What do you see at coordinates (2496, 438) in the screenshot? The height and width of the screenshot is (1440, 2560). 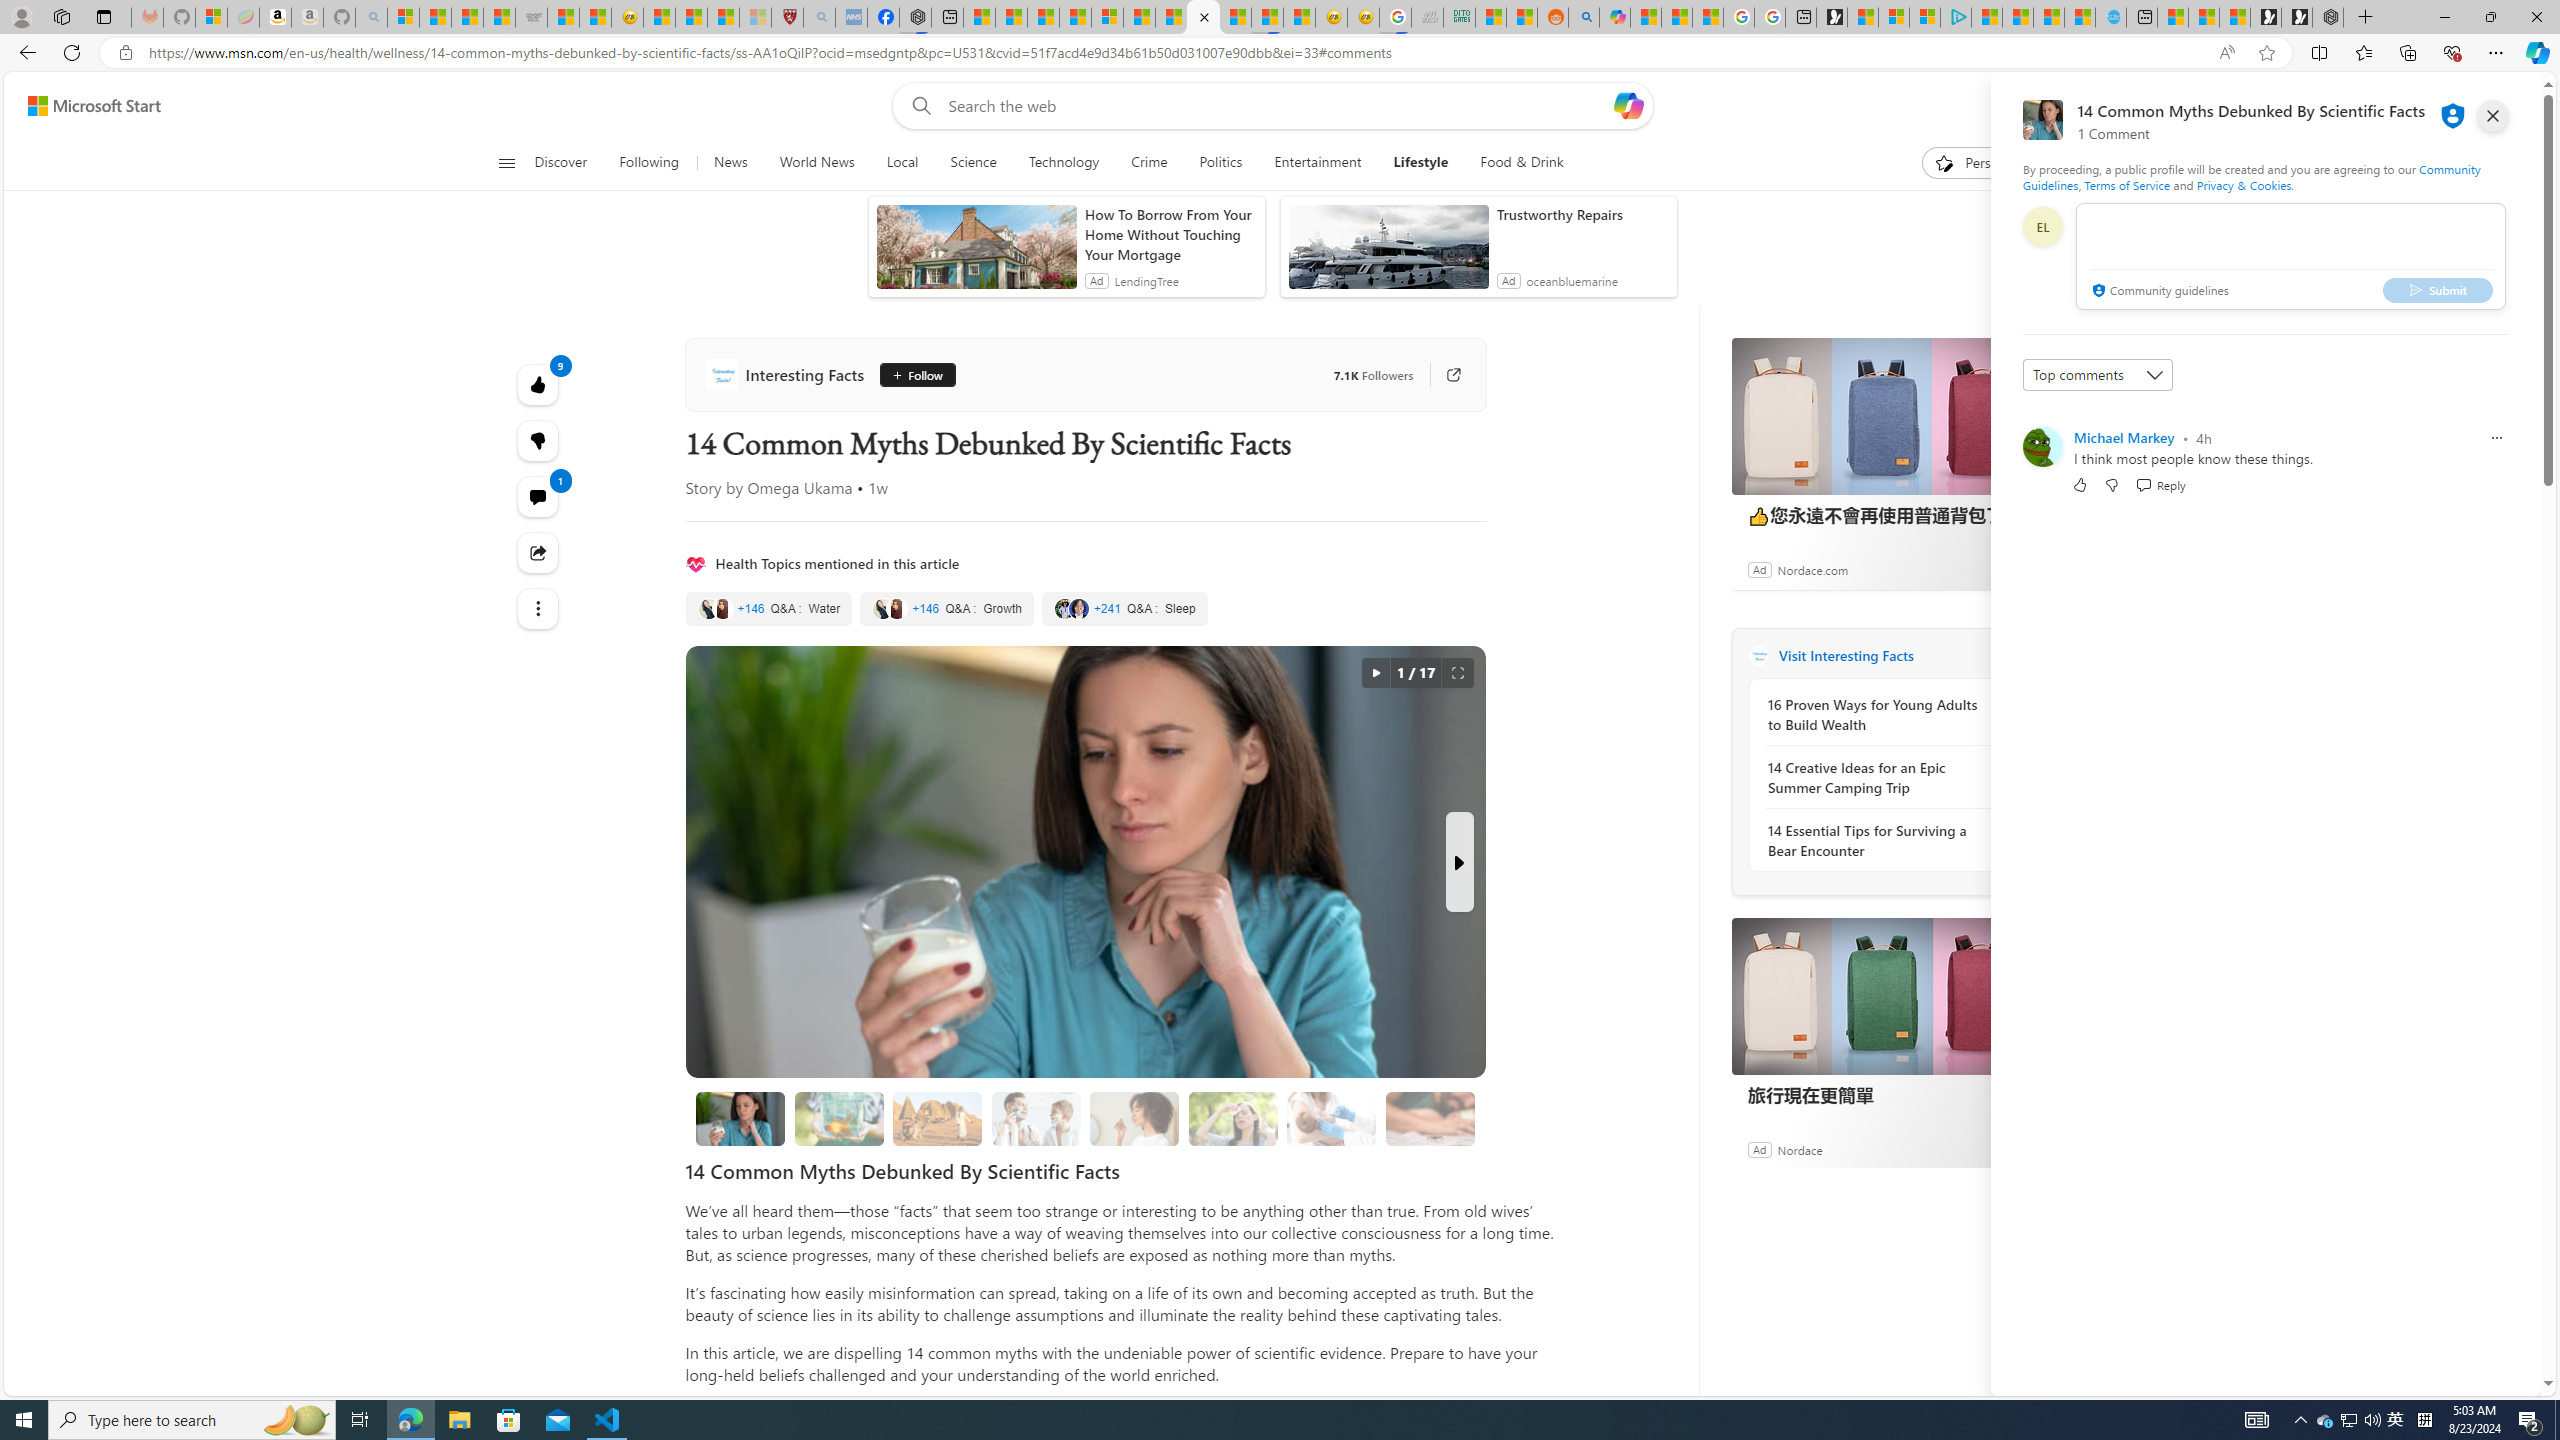 I see `Report comment` at bounding box center [2496, 438].